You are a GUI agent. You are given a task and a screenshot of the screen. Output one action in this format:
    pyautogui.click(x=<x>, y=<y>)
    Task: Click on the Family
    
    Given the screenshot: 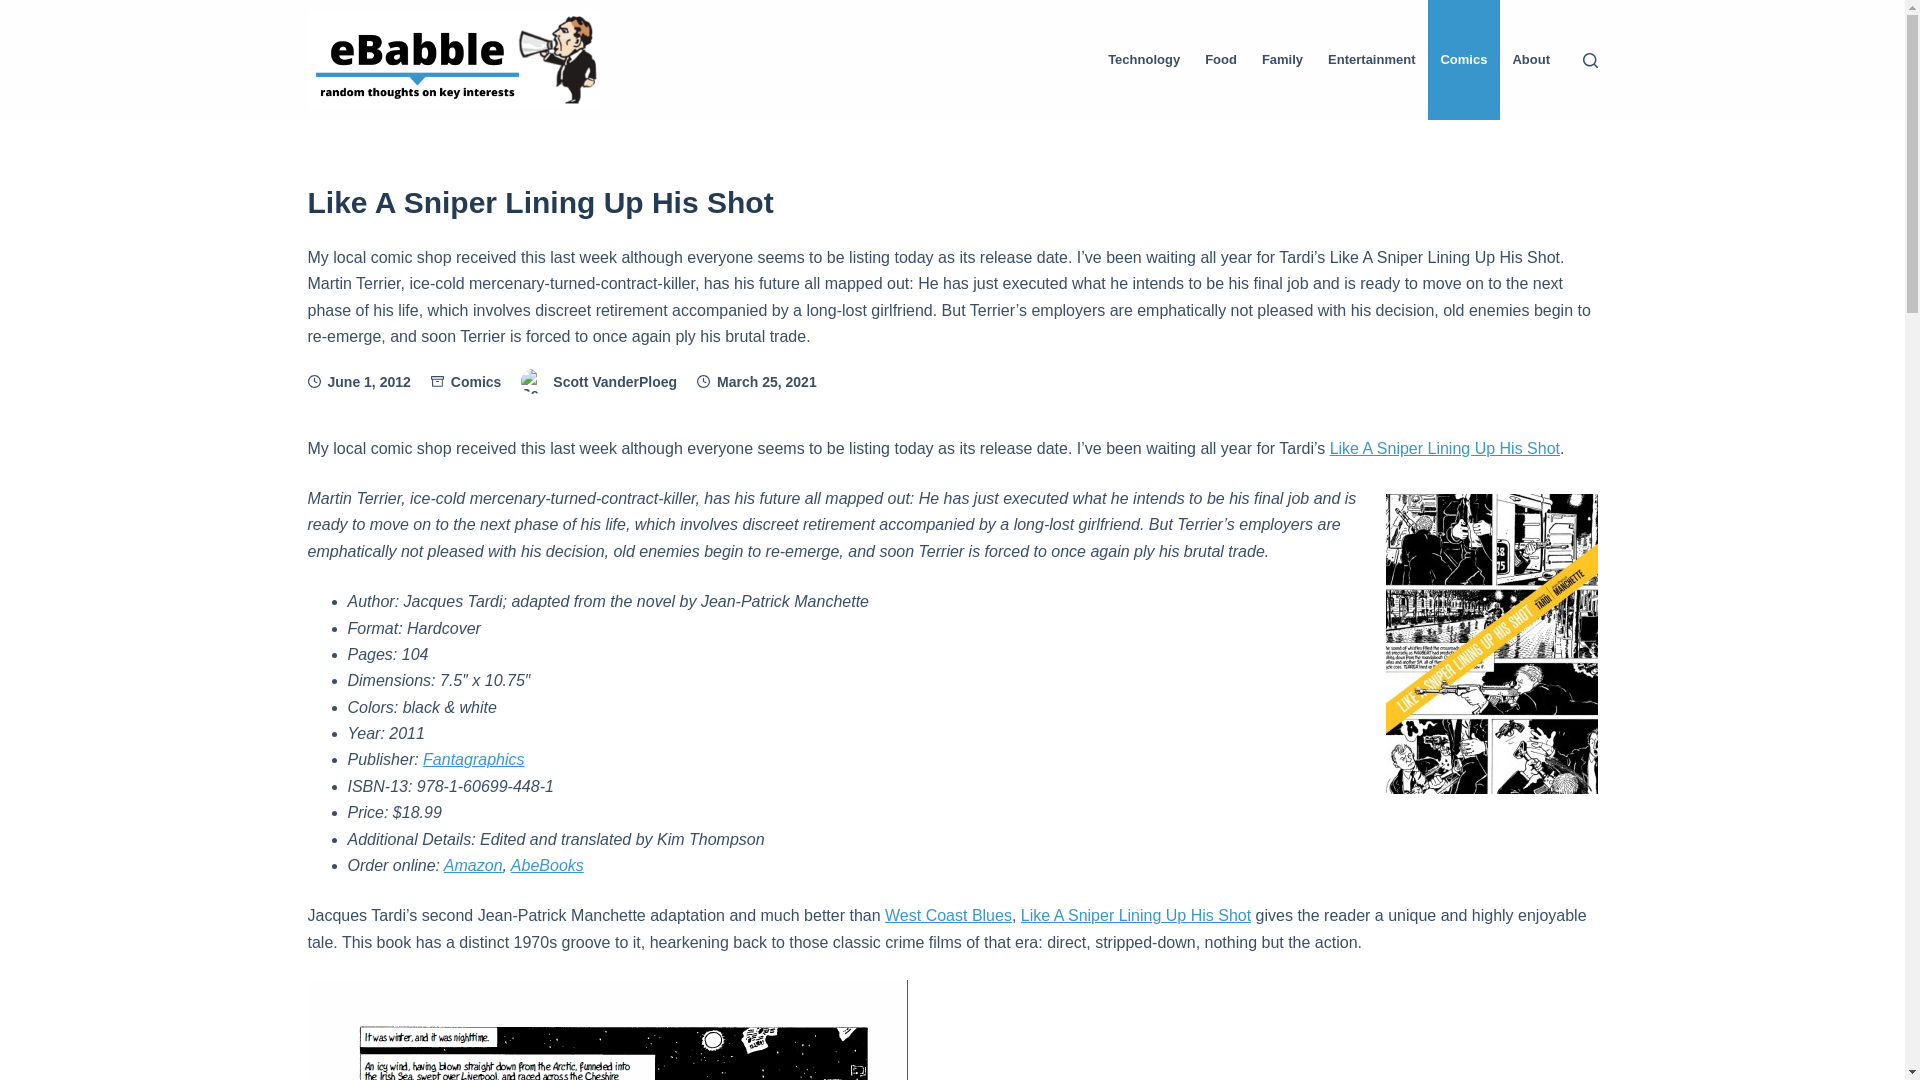 What is the action you would take?
    pyautogui.click(x=1282, y=60)
    